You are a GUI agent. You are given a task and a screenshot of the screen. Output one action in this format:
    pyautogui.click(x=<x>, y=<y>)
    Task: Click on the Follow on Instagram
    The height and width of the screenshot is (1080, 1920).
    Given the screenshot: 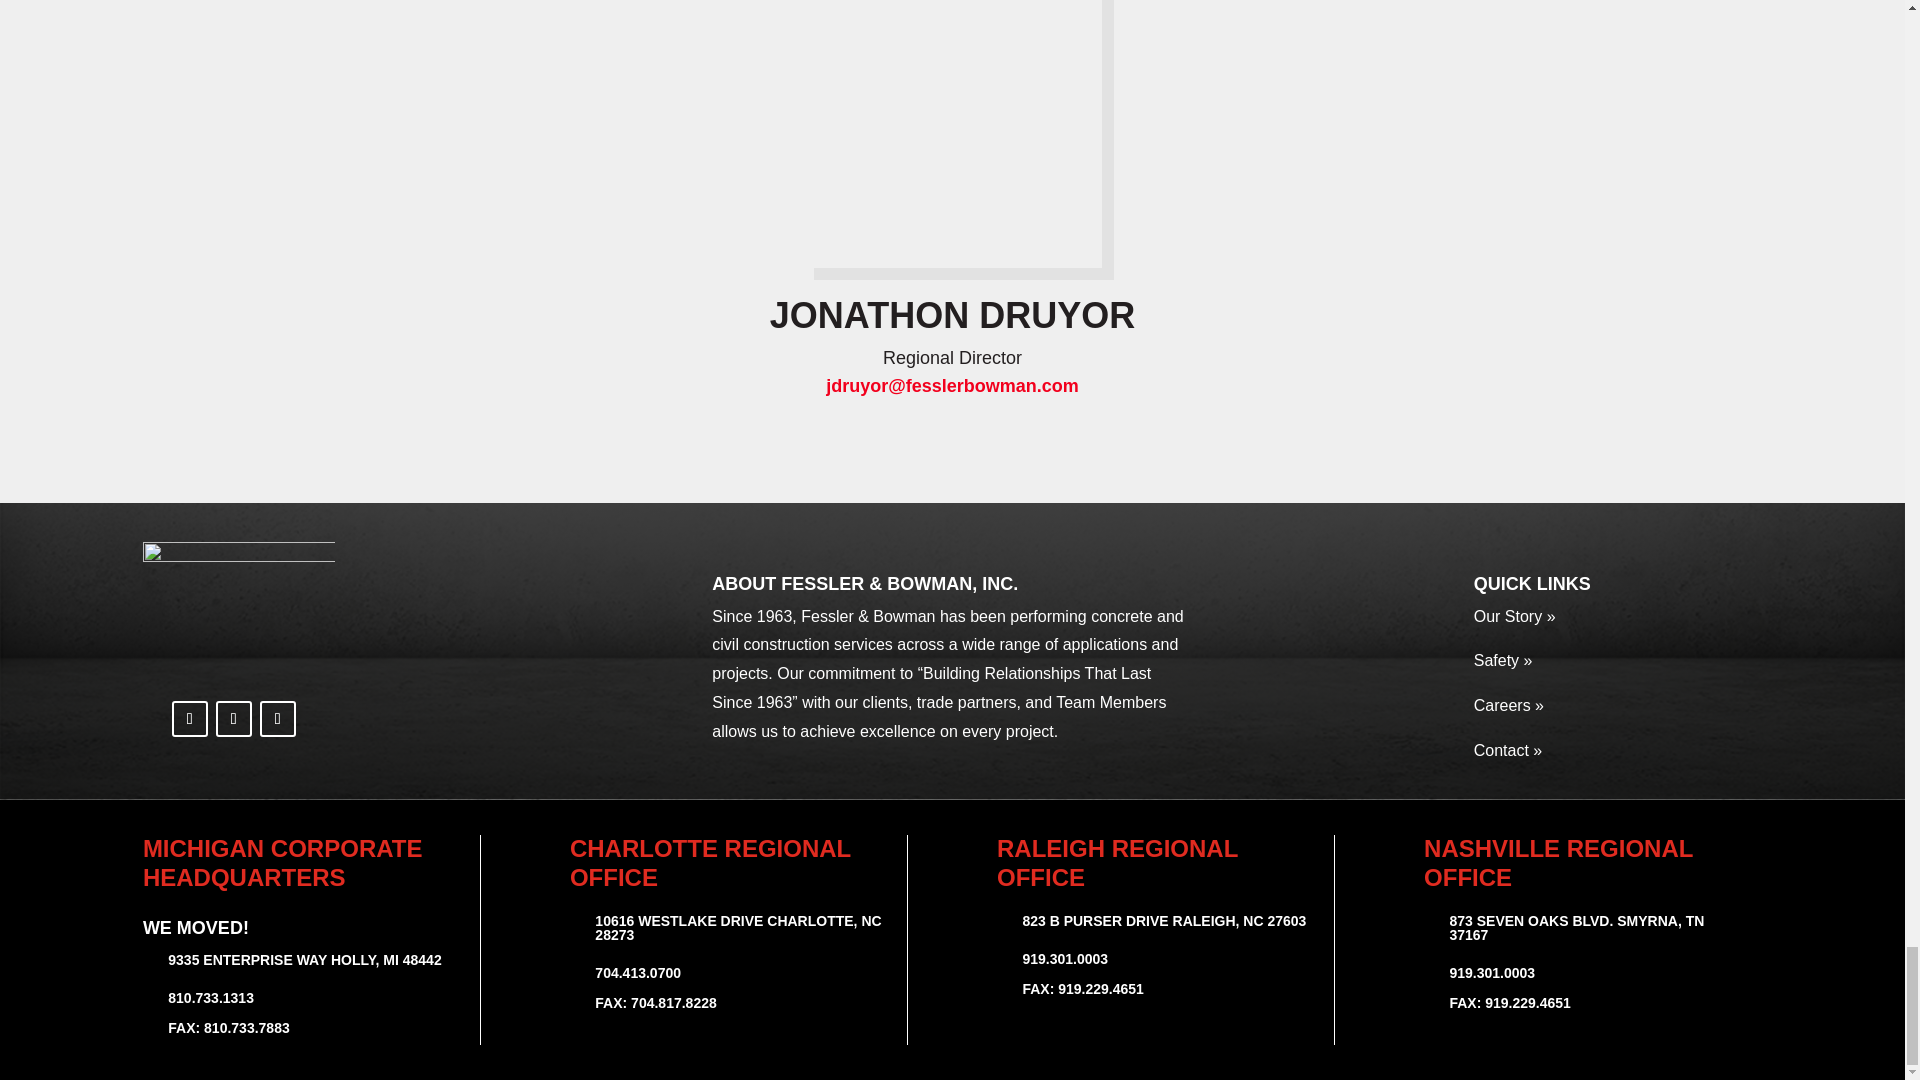 What is the action you would take?
    pyautogui.click(x=233, y=718)
    